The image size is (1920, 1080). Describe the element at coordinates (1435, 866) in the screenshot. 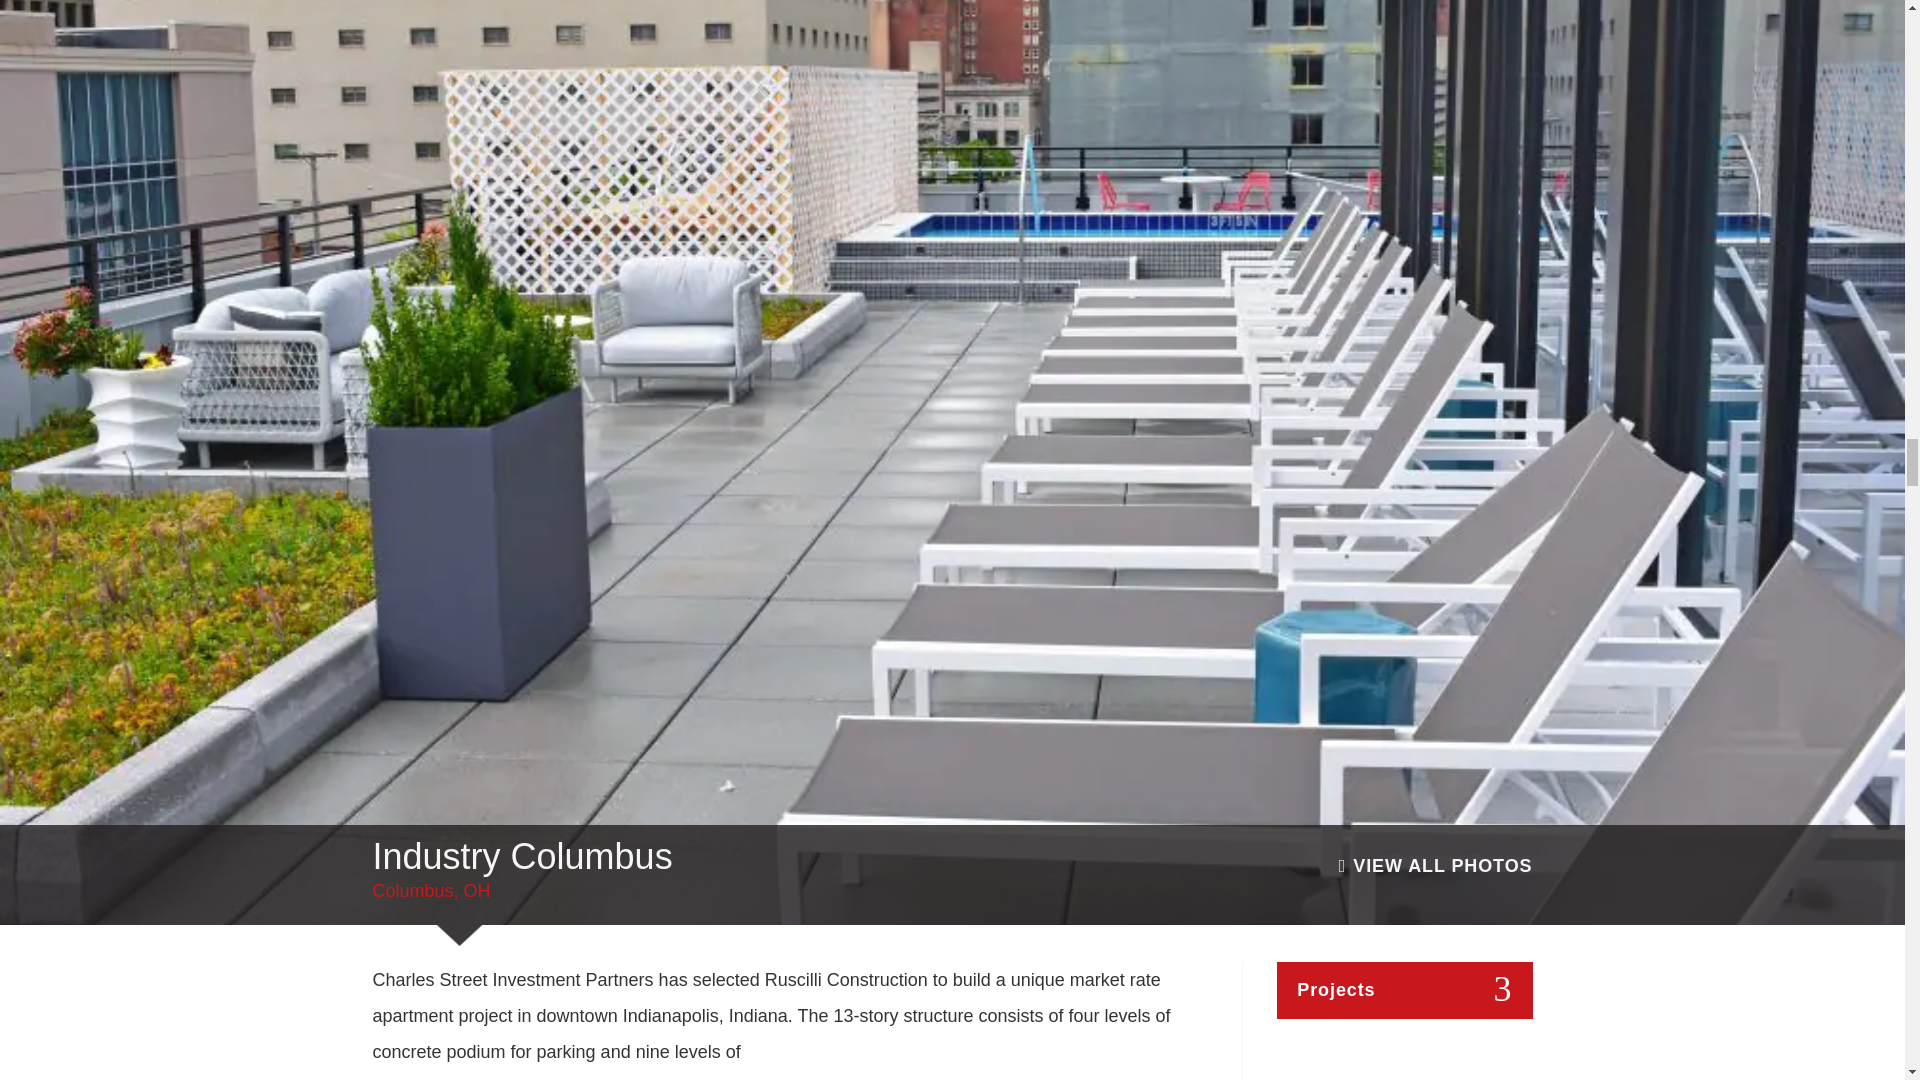

I see `VIEW ALL PHOTOS` at that location.